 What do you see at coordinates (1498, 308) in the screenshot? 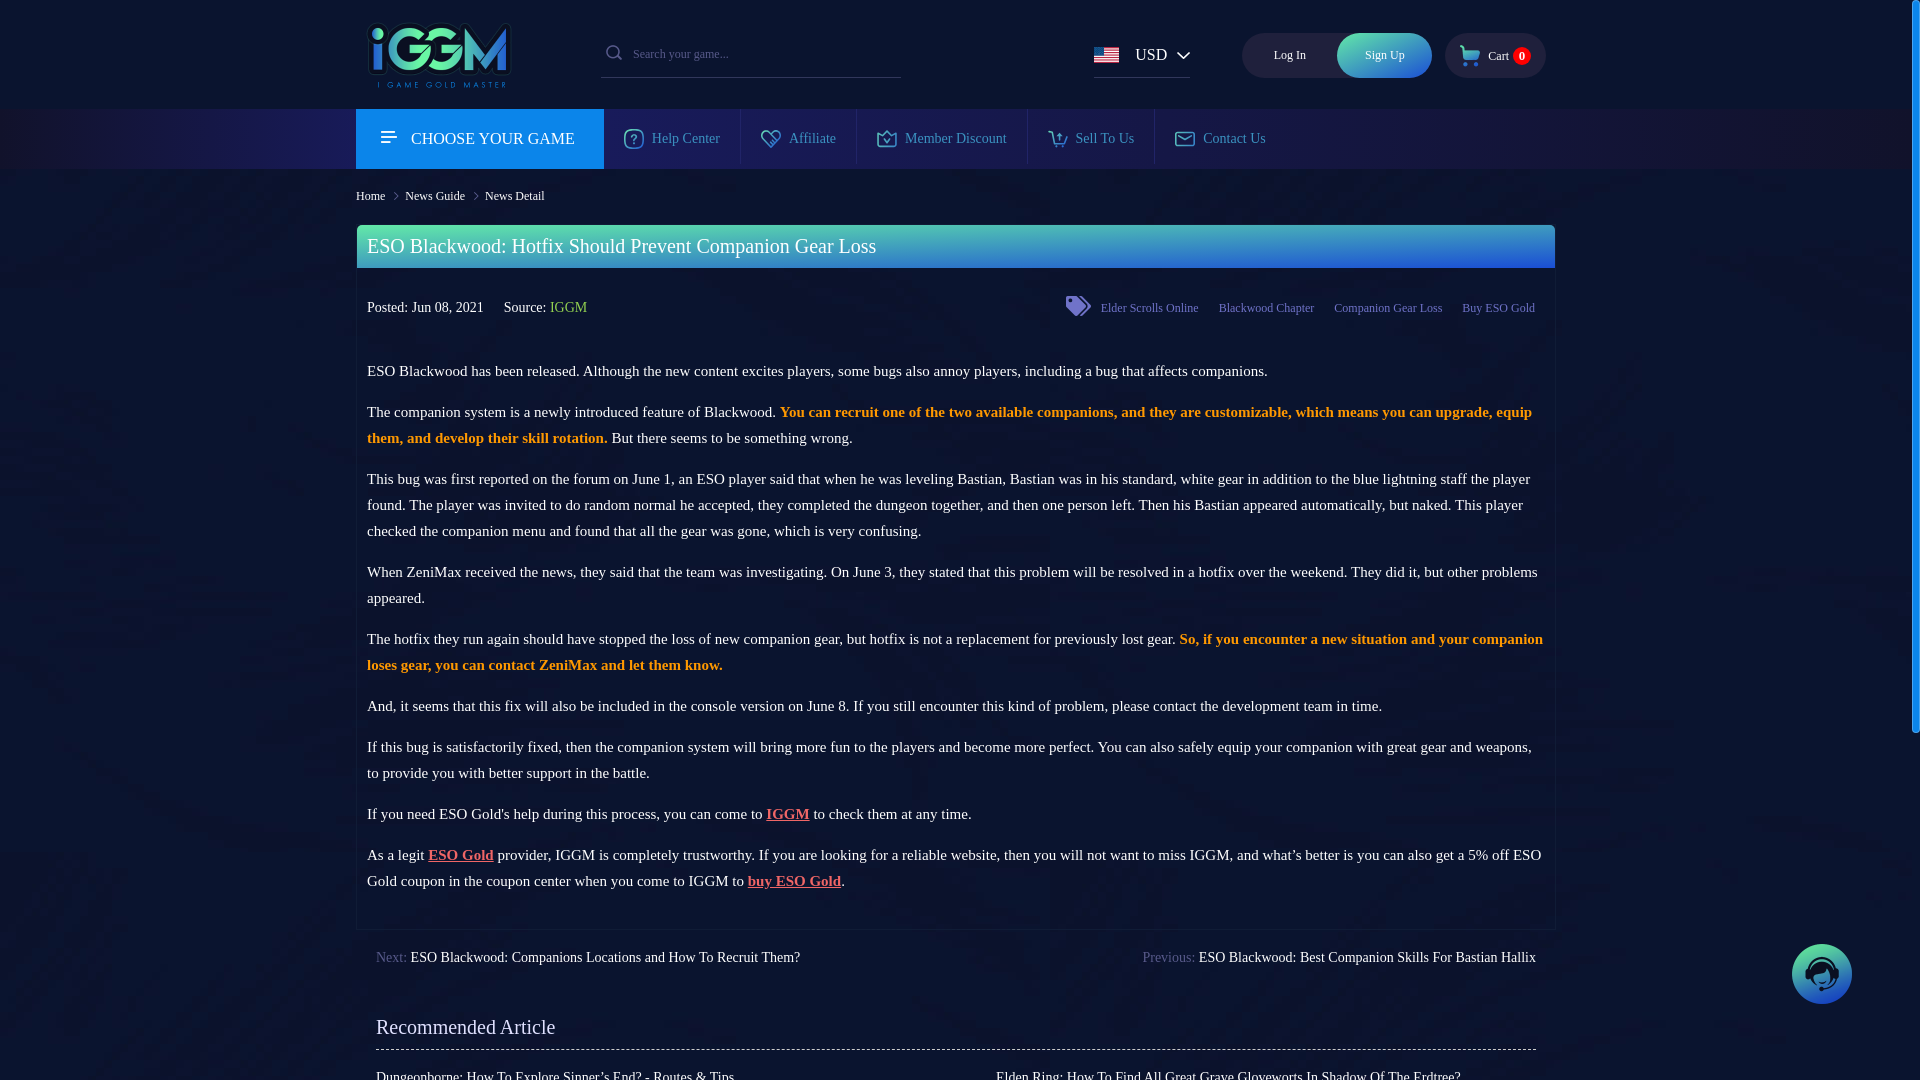
I see `Buy ESO Gold` at bounding box center [1498, 308].